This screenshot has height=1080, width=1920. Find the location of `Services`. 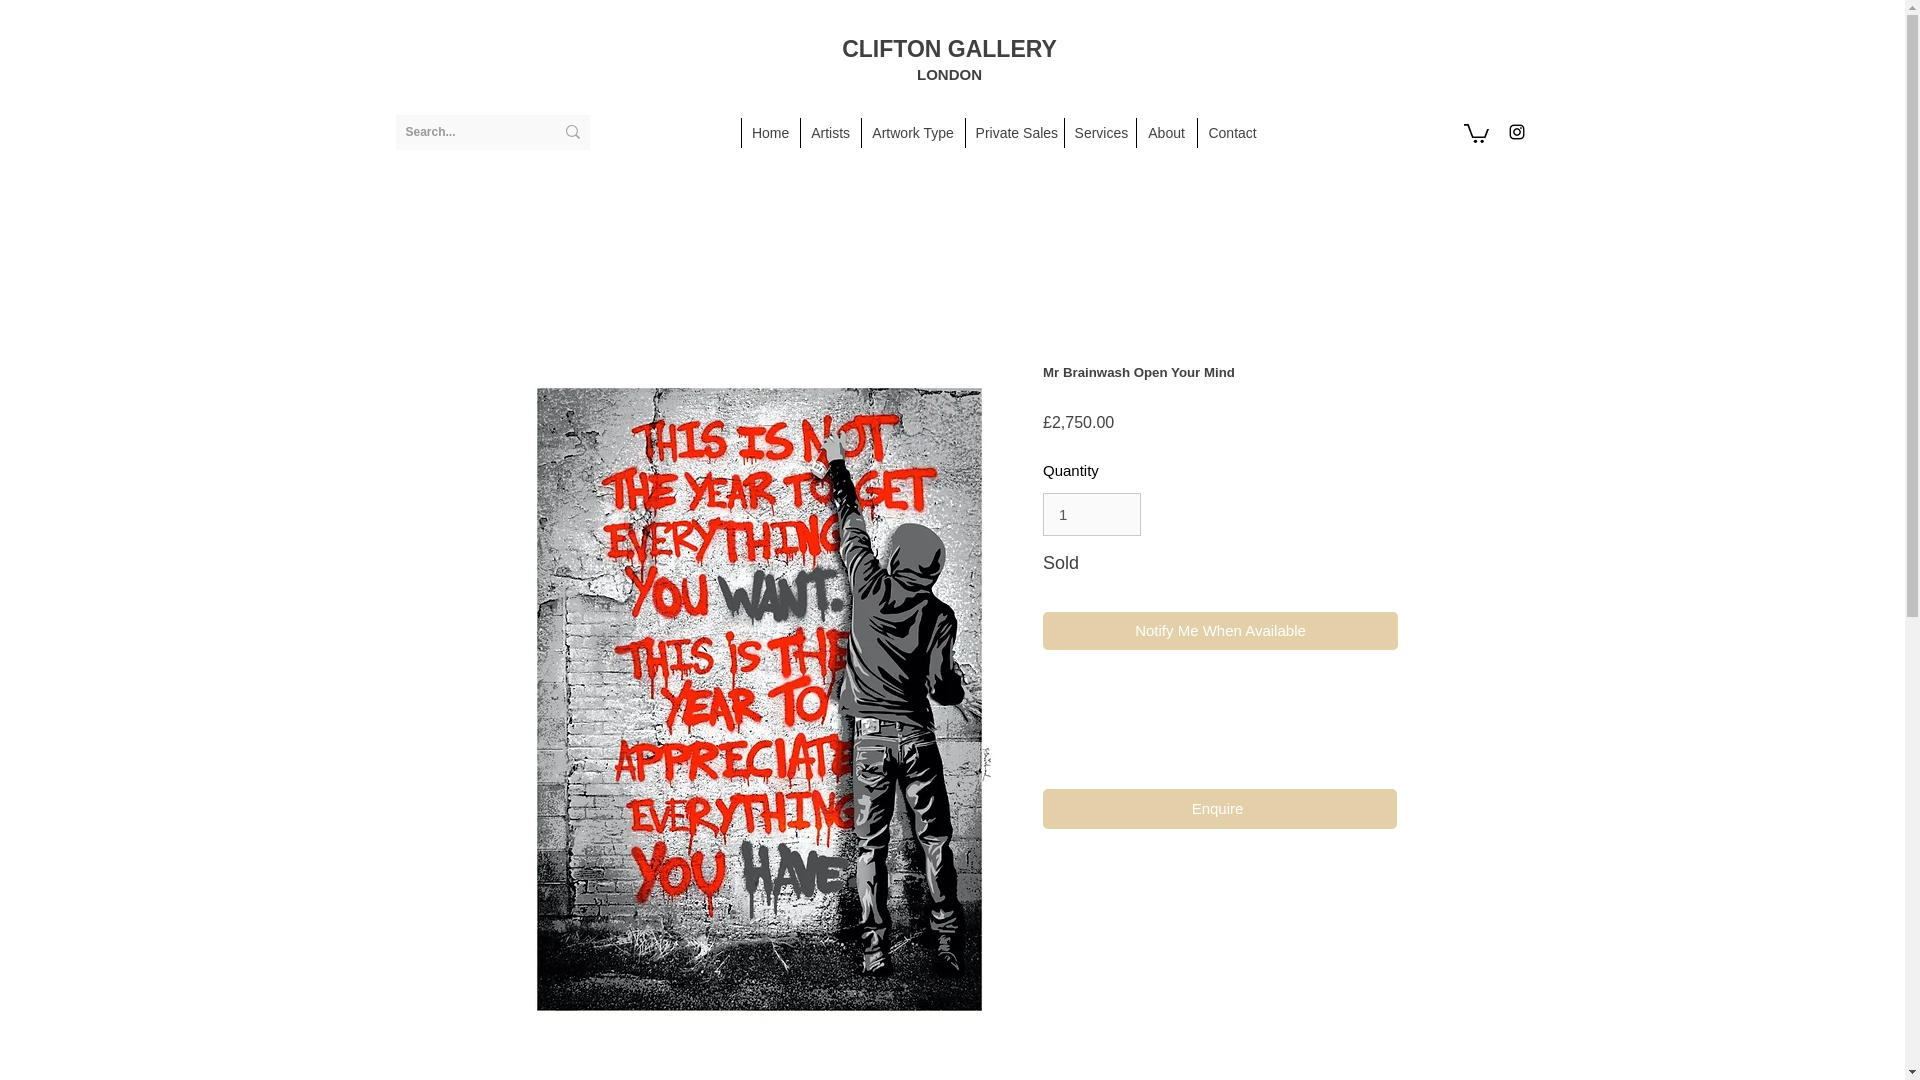

Services is located at coordinates (1100, 132).